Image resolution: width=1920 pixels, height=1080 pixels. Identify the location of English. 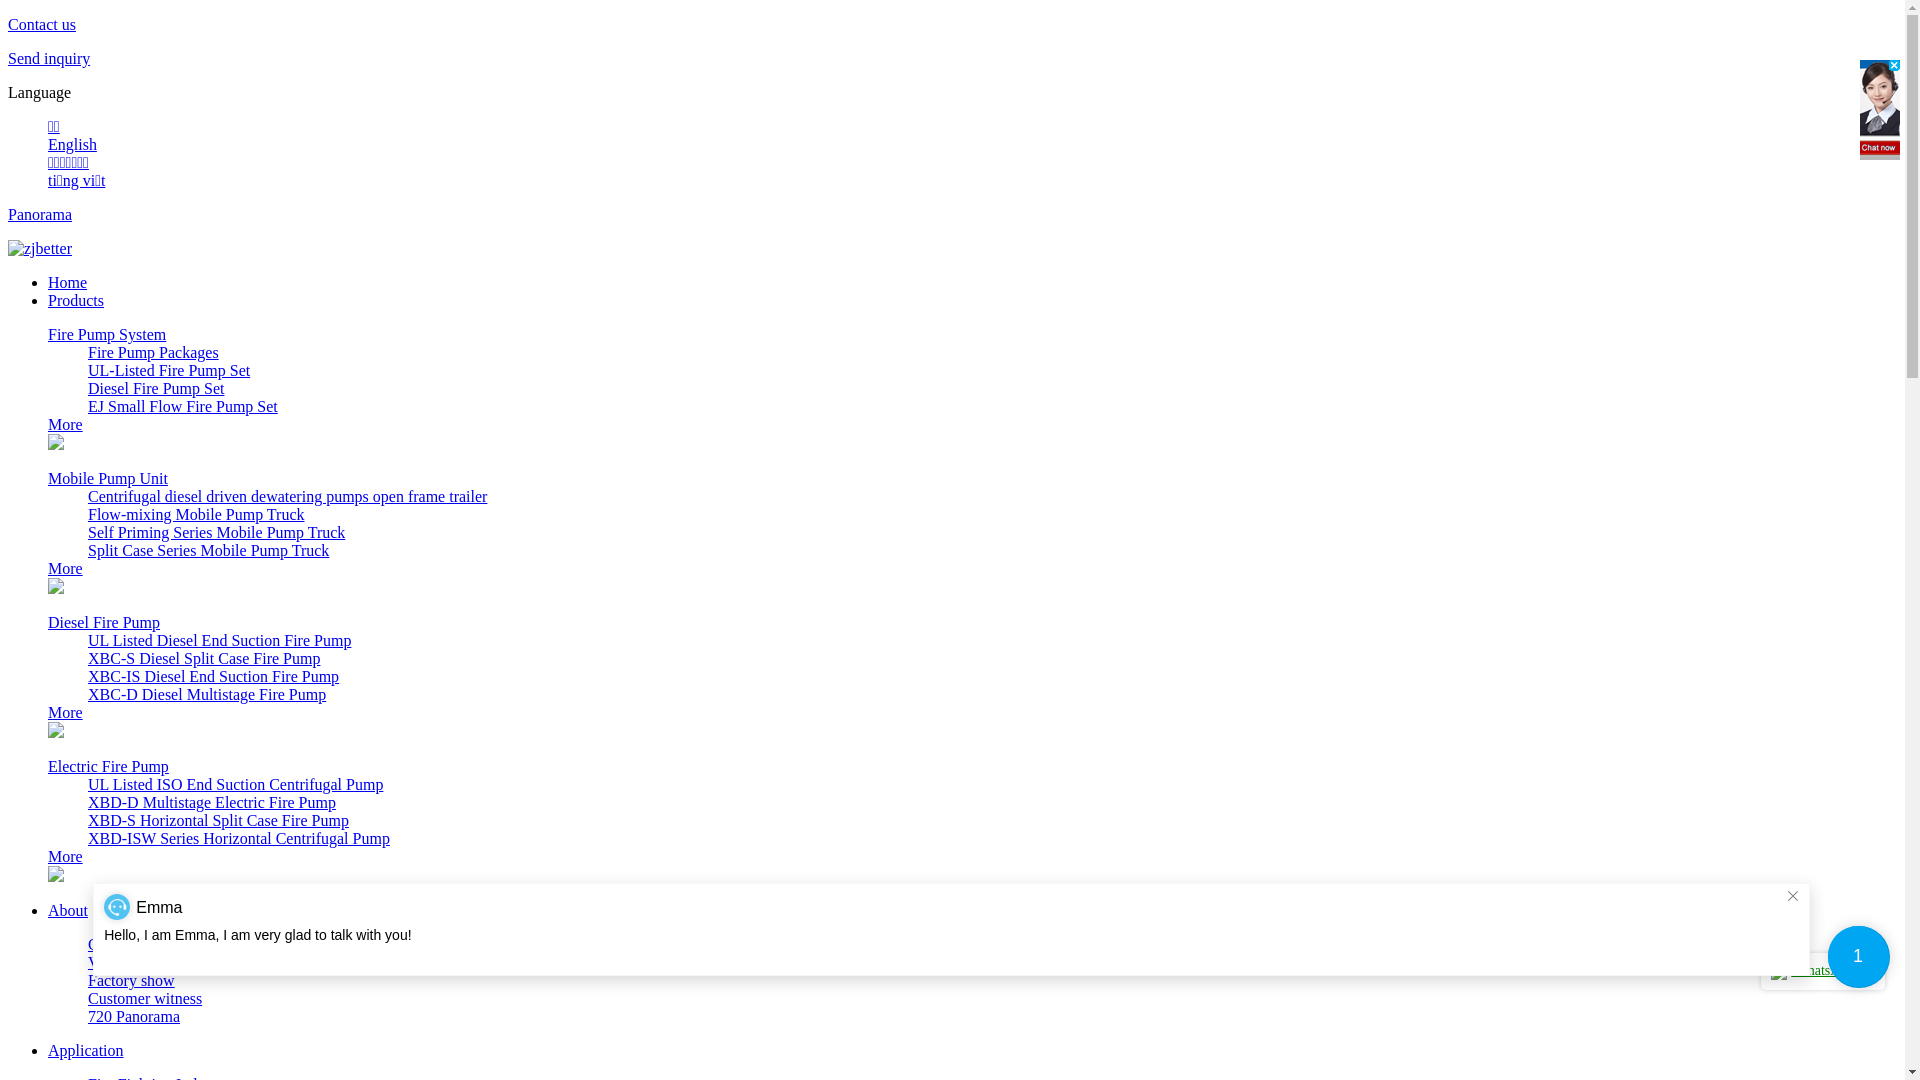
(72, 144).